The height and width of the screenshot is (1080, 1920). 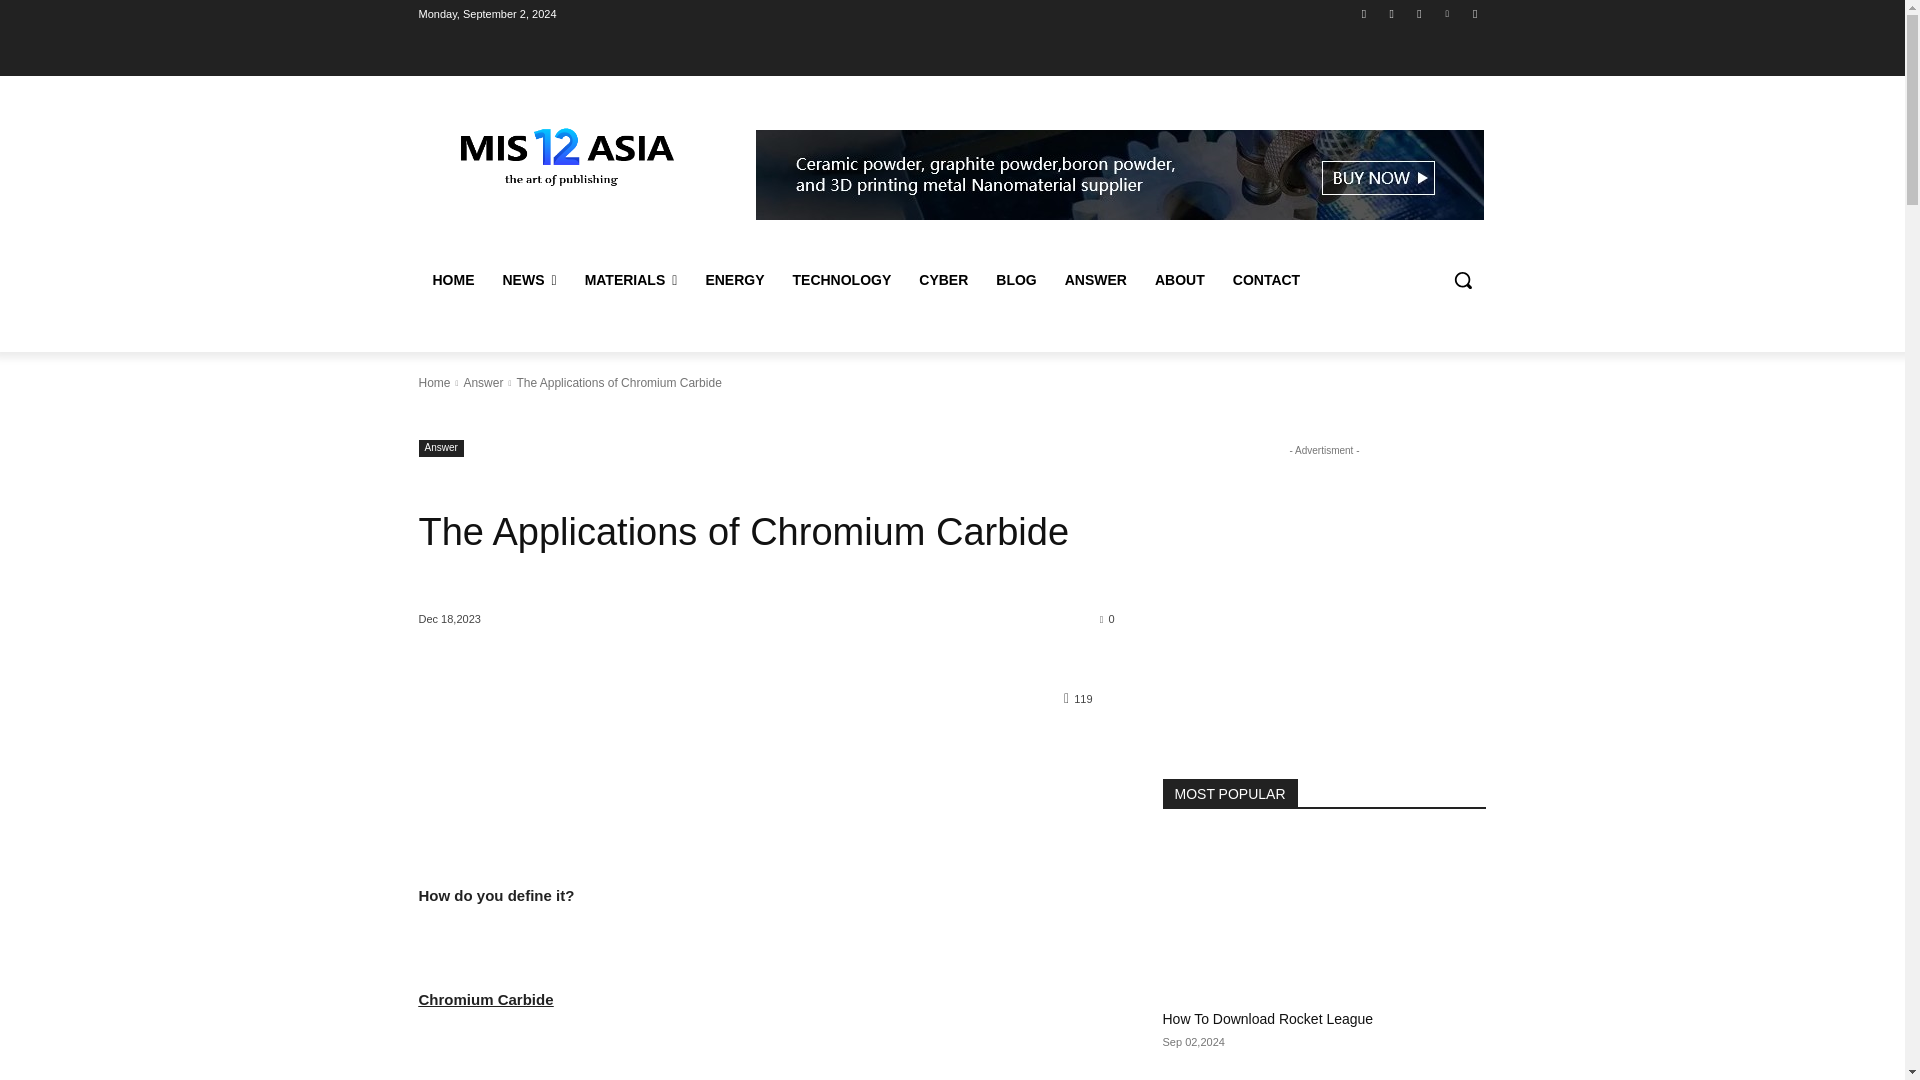 What do you see at coordinates (482, 382) in the screenshot?
I see `View all posts in Answer` at bounding box center [482, 382].